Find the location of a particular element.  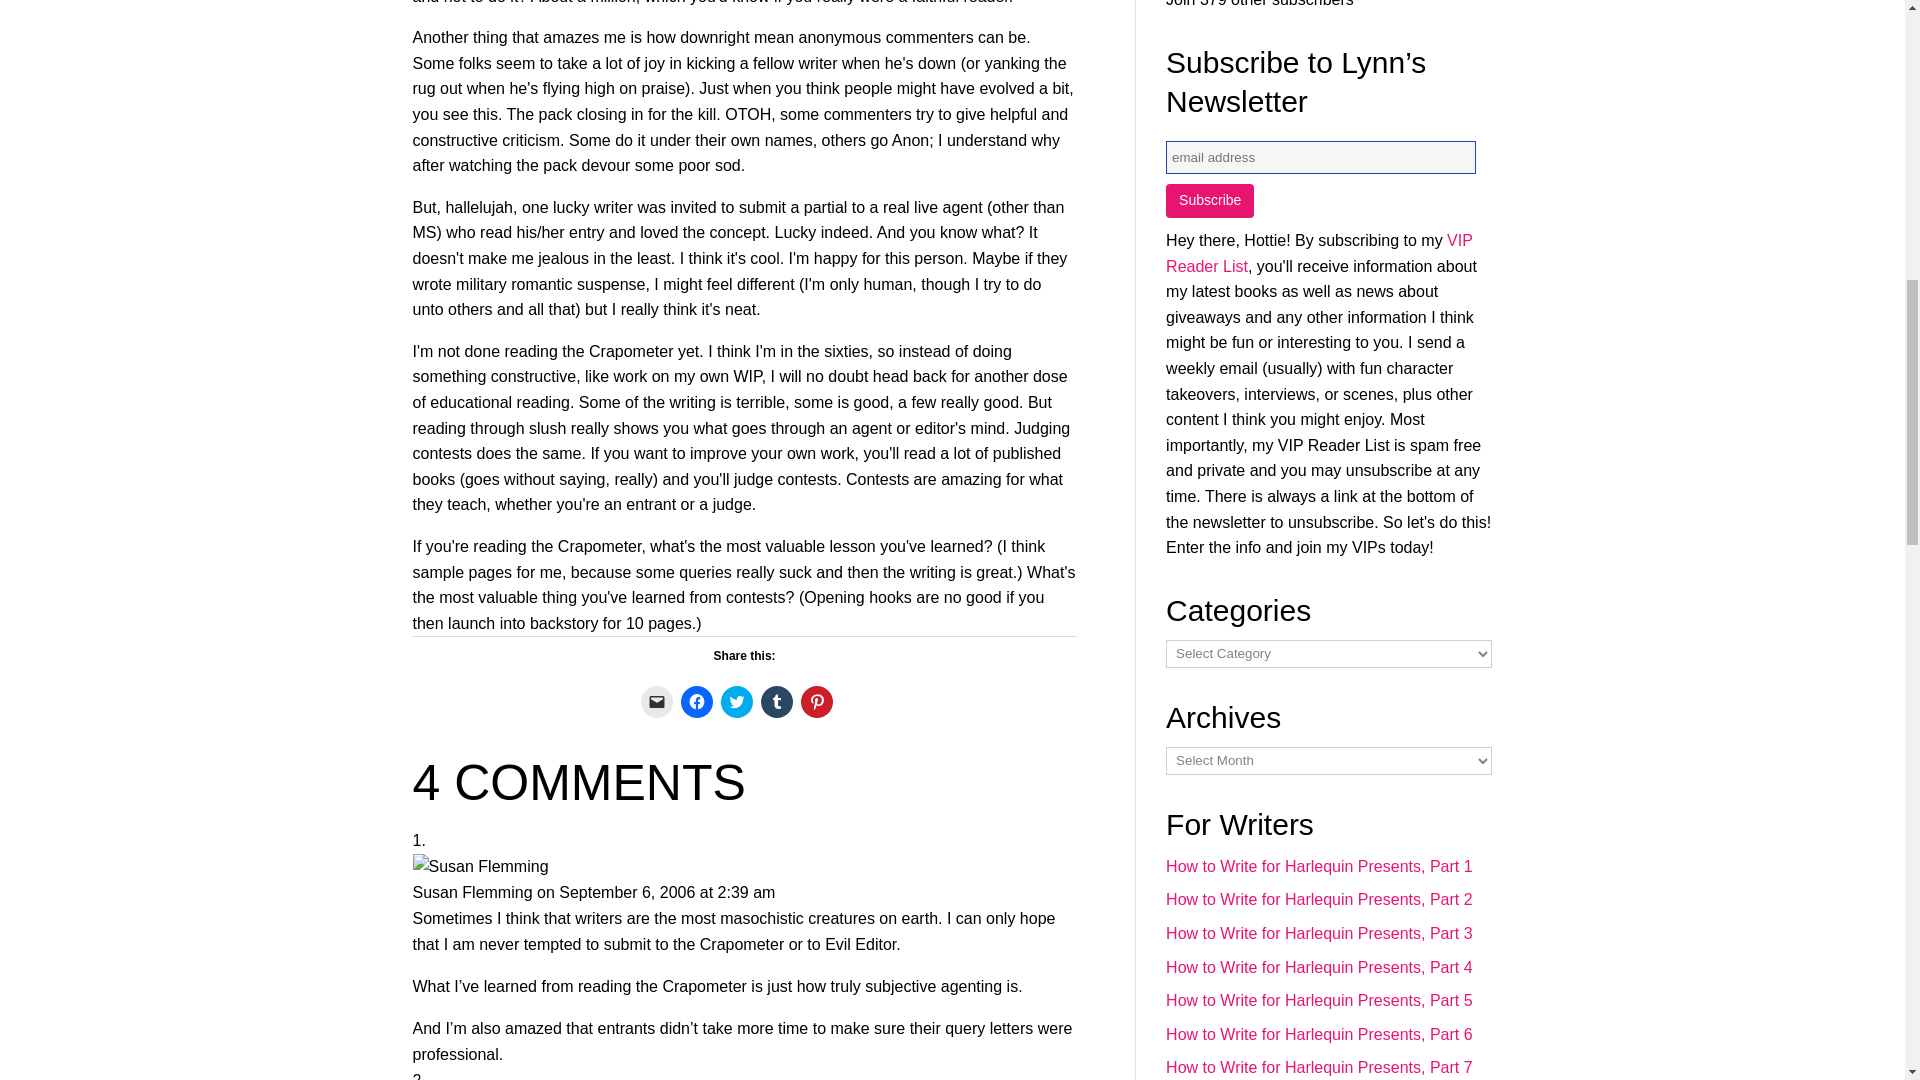

Click to email a link to a friend is located at coordinates (657, 702).